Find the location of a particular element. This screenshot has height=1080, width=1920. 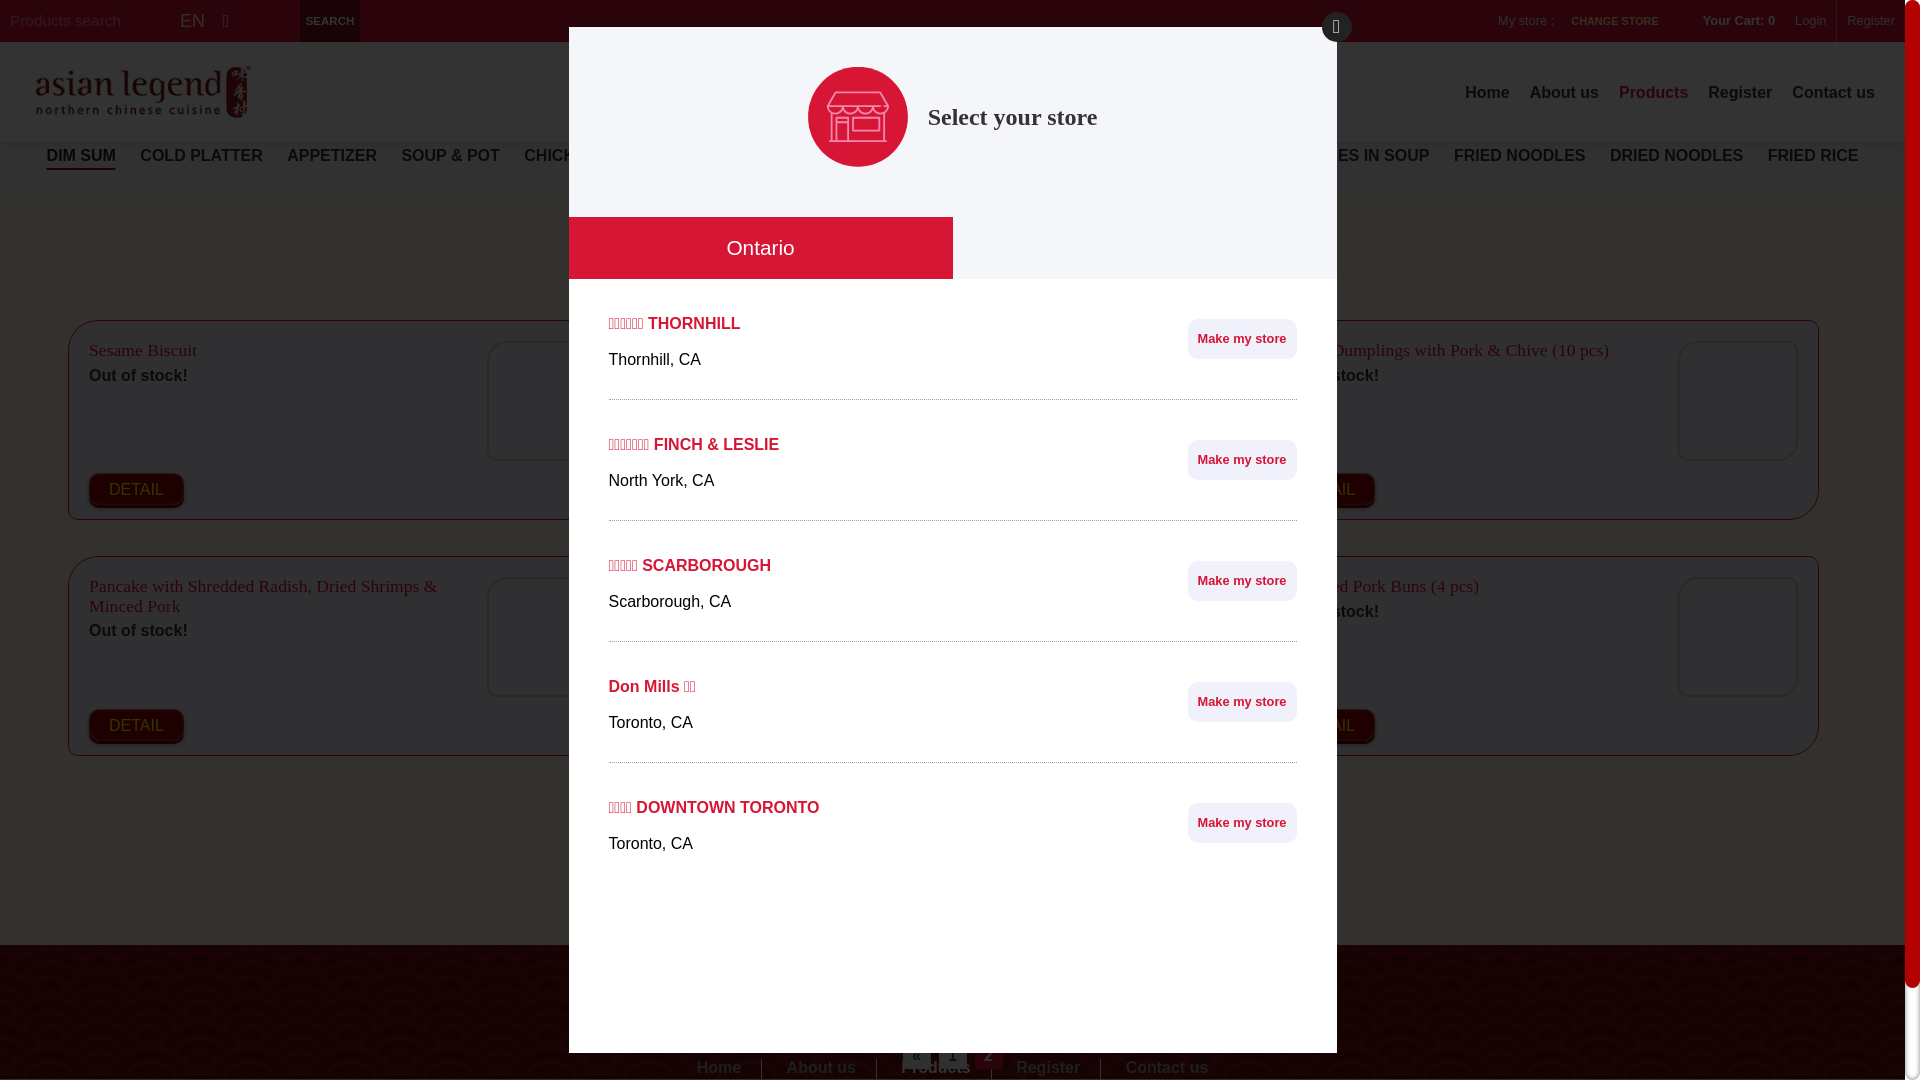

CHICKEN & DUCK is located at coordinates (594, 156).